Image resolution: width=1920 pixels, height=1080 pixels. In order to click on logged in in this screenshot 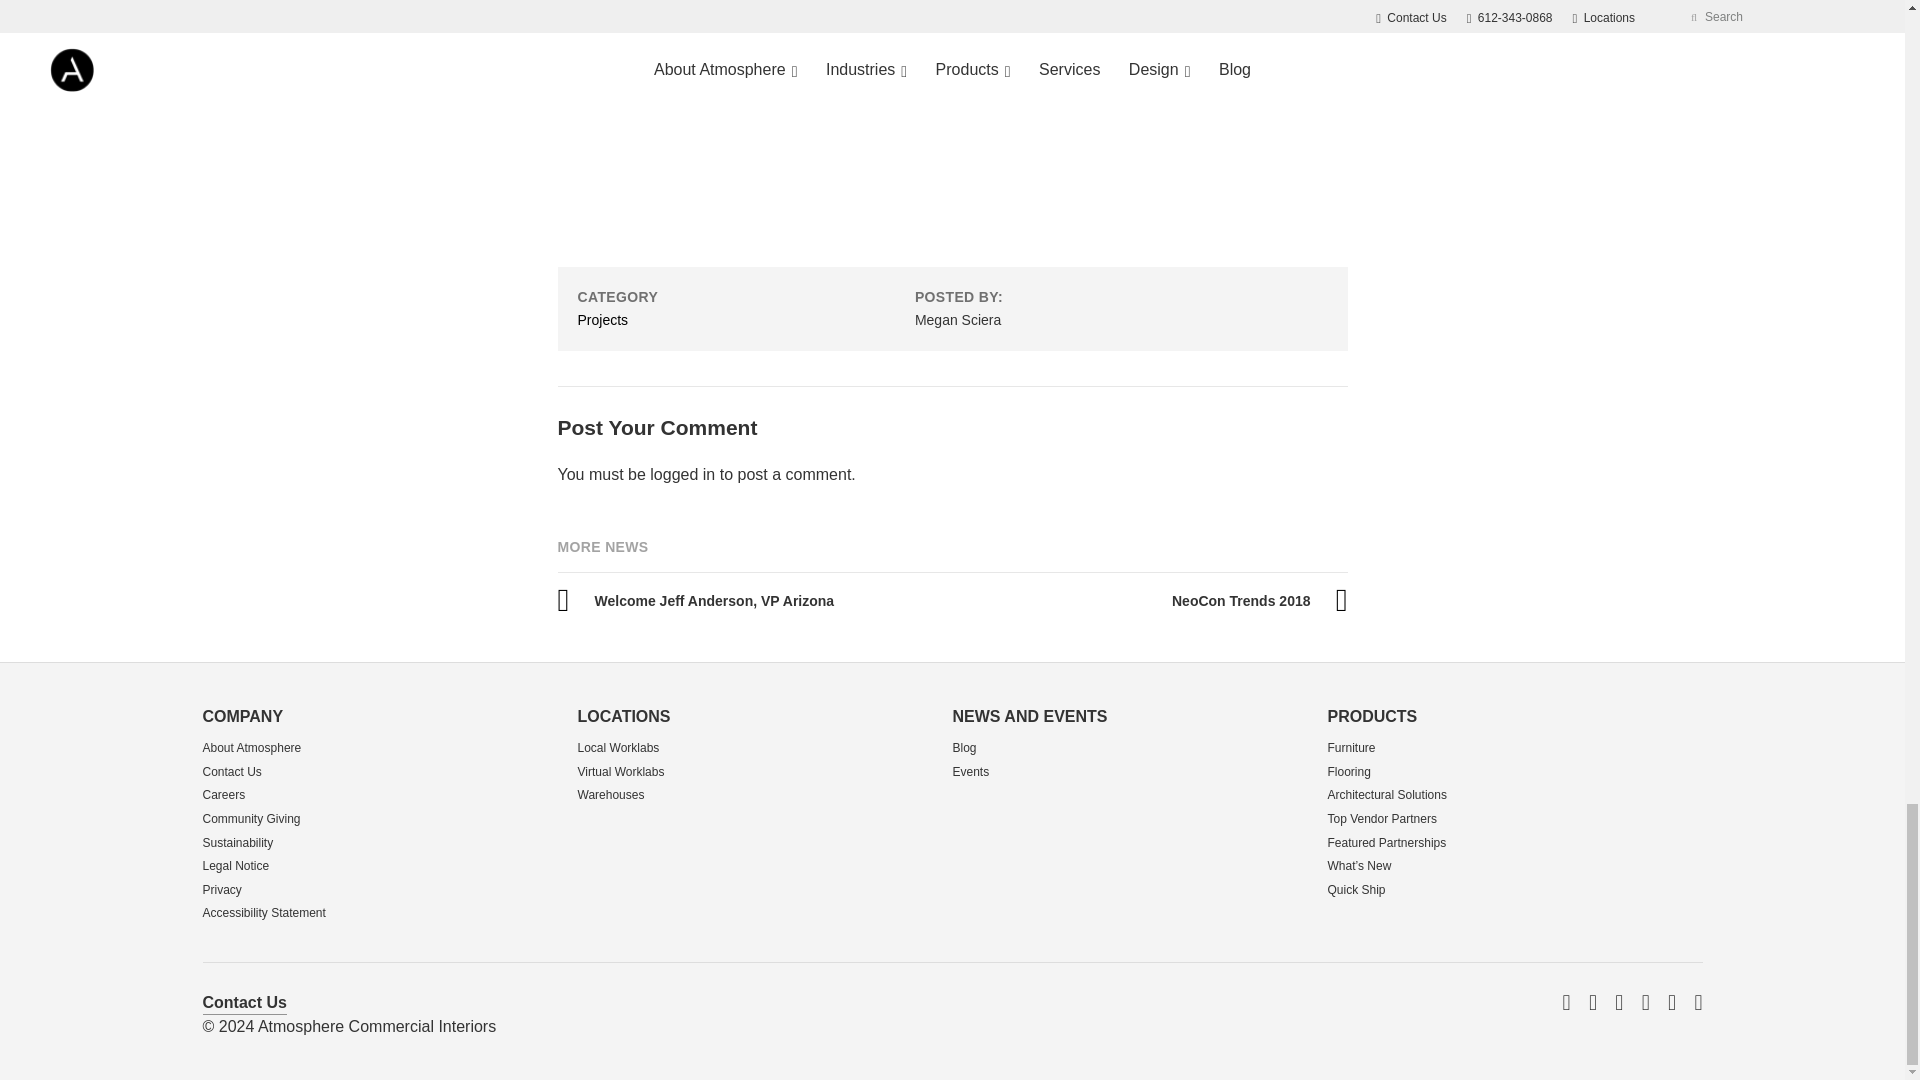, I will do `click(682, 474)`.